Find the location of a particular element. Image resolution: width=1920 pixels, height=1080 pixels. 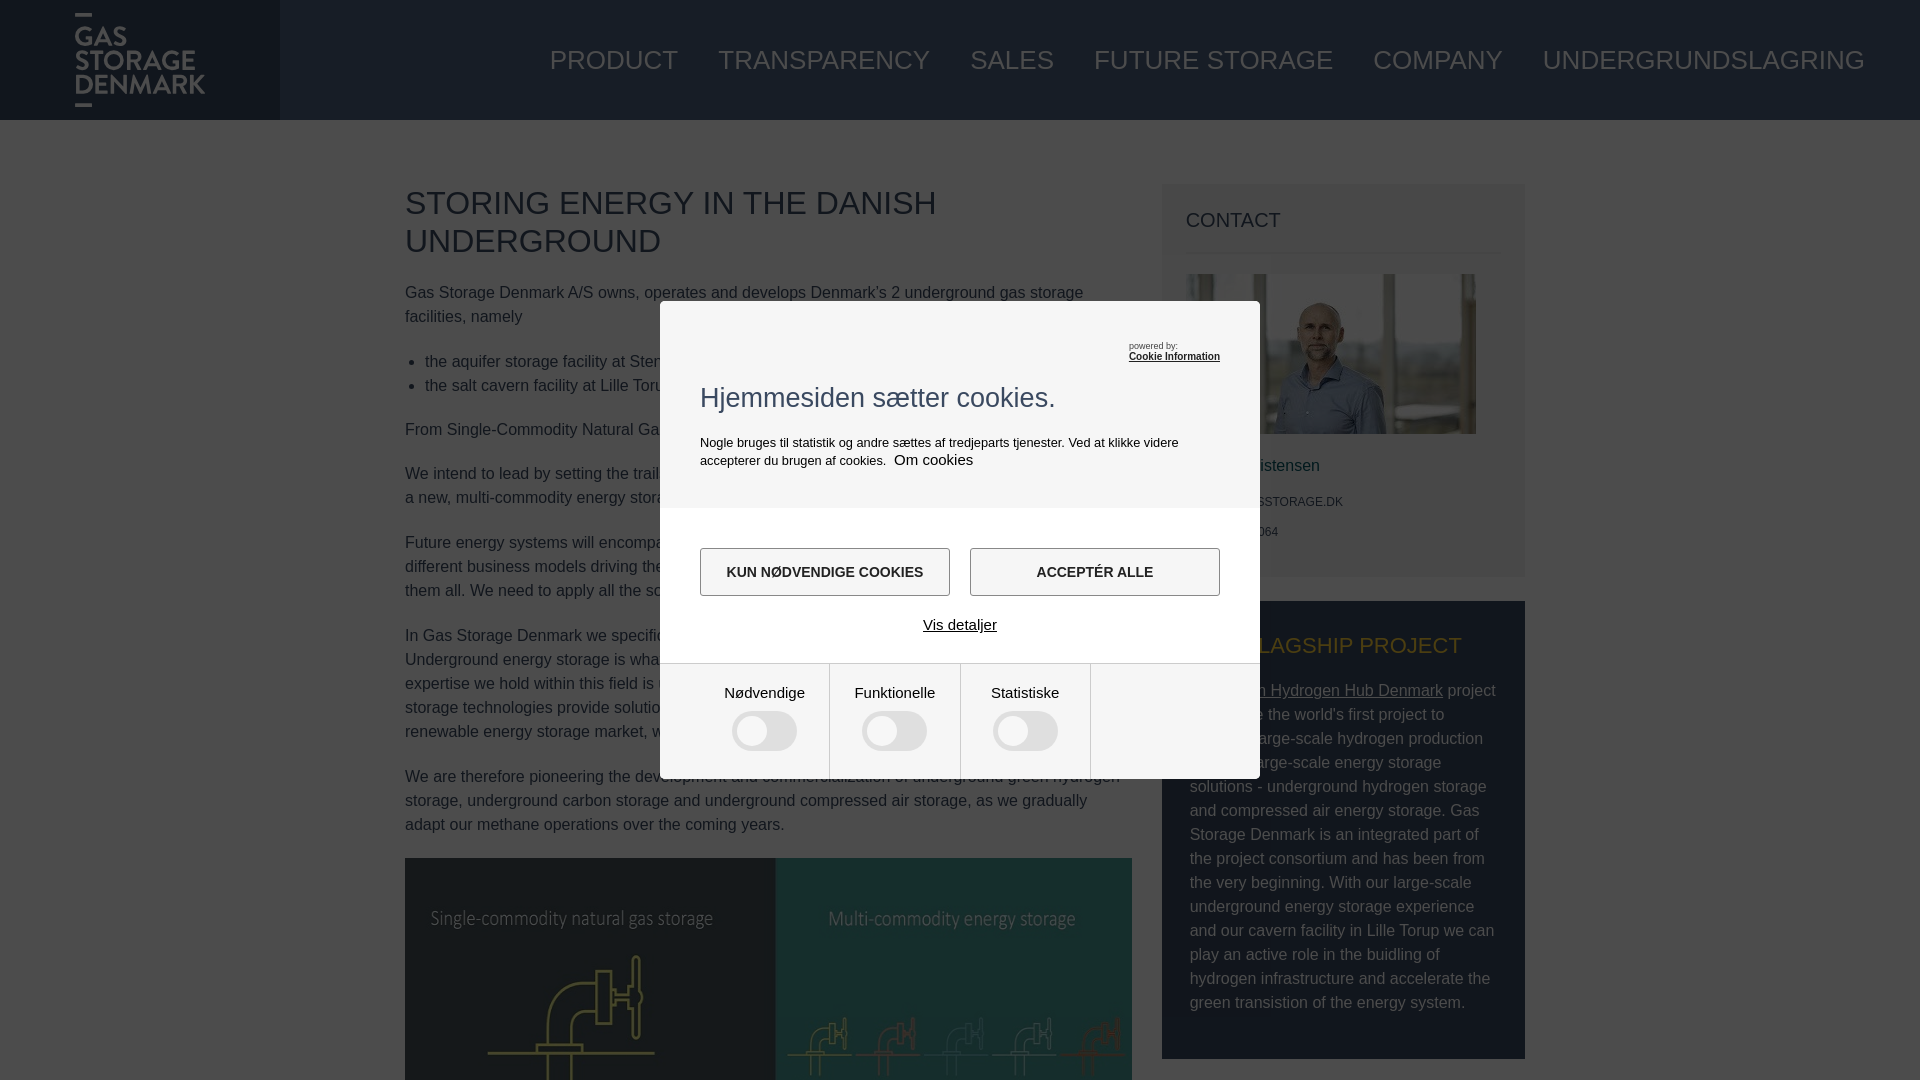

Statistiske is located at coordinates (764, 958).